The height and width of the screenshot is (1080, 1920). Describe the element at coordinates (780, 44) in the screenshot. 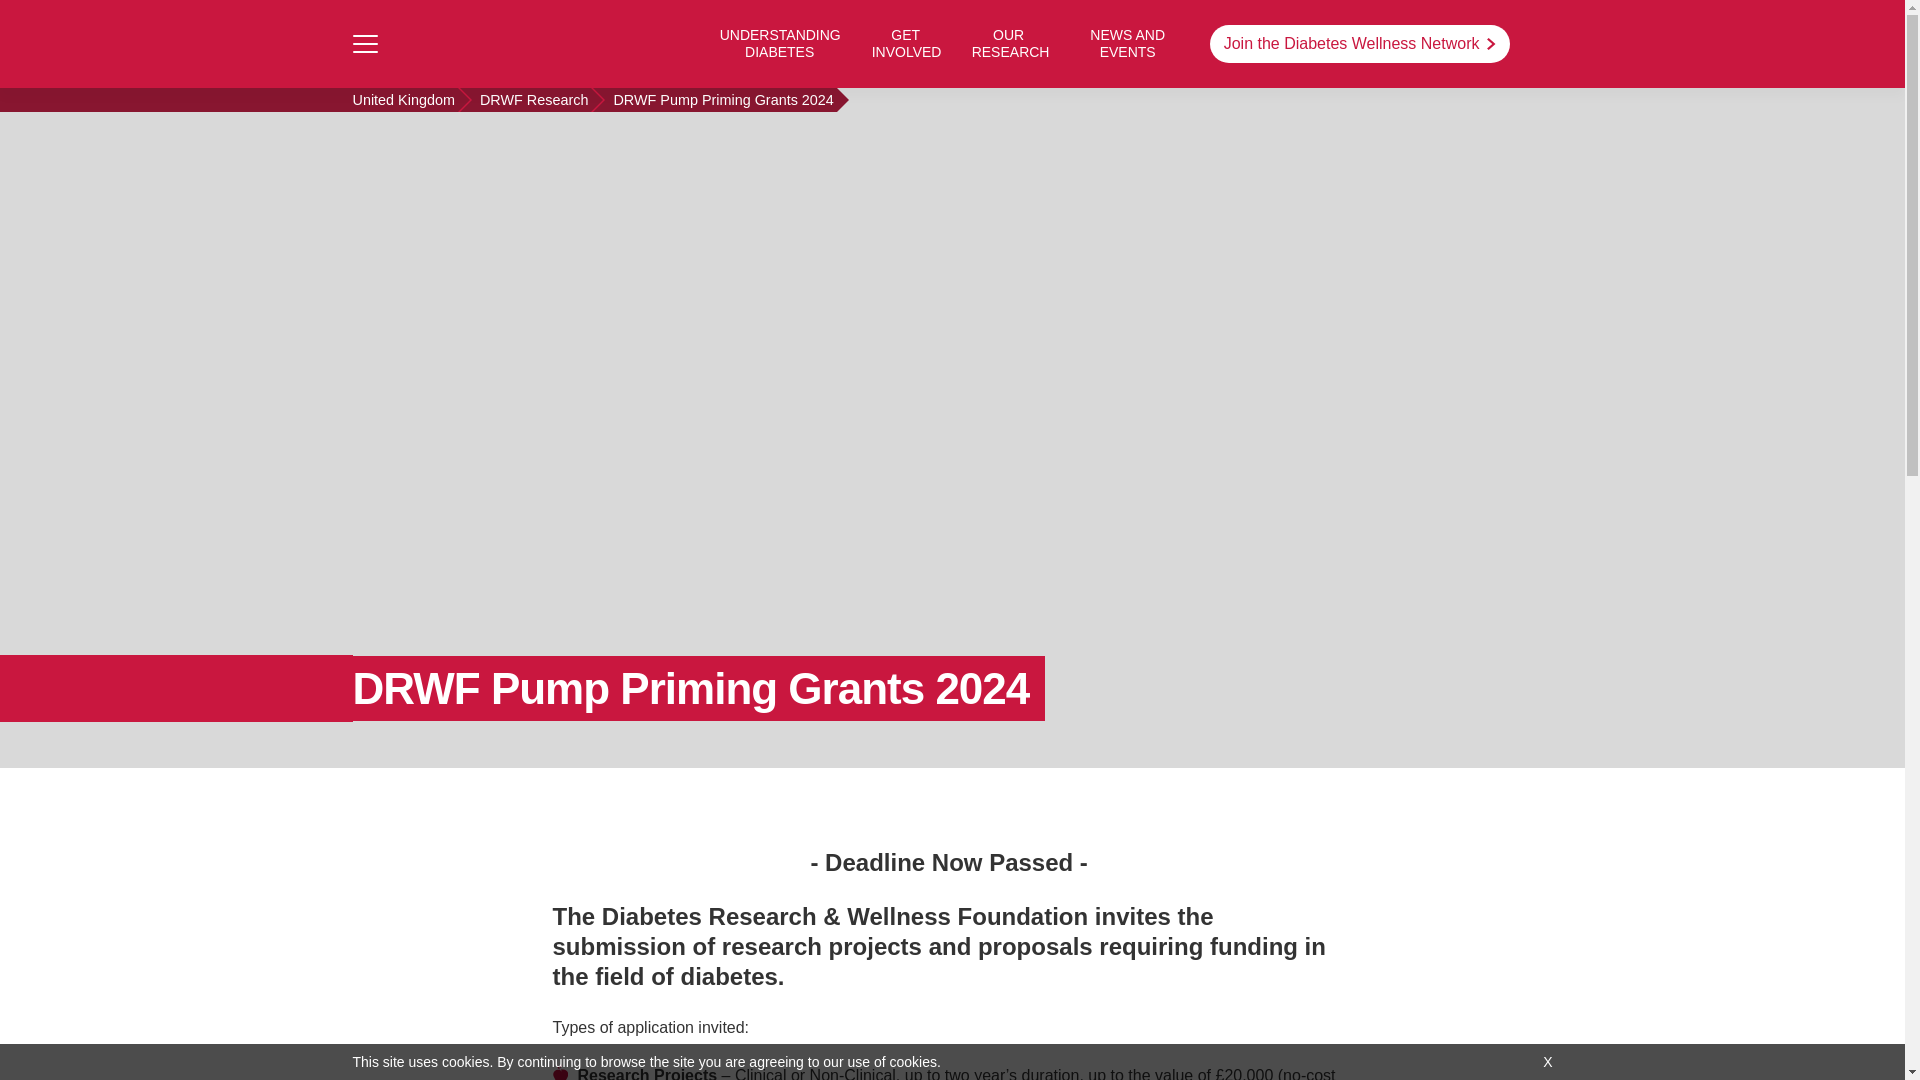

I see `UNDERSTANDING DIABETES` at that location.